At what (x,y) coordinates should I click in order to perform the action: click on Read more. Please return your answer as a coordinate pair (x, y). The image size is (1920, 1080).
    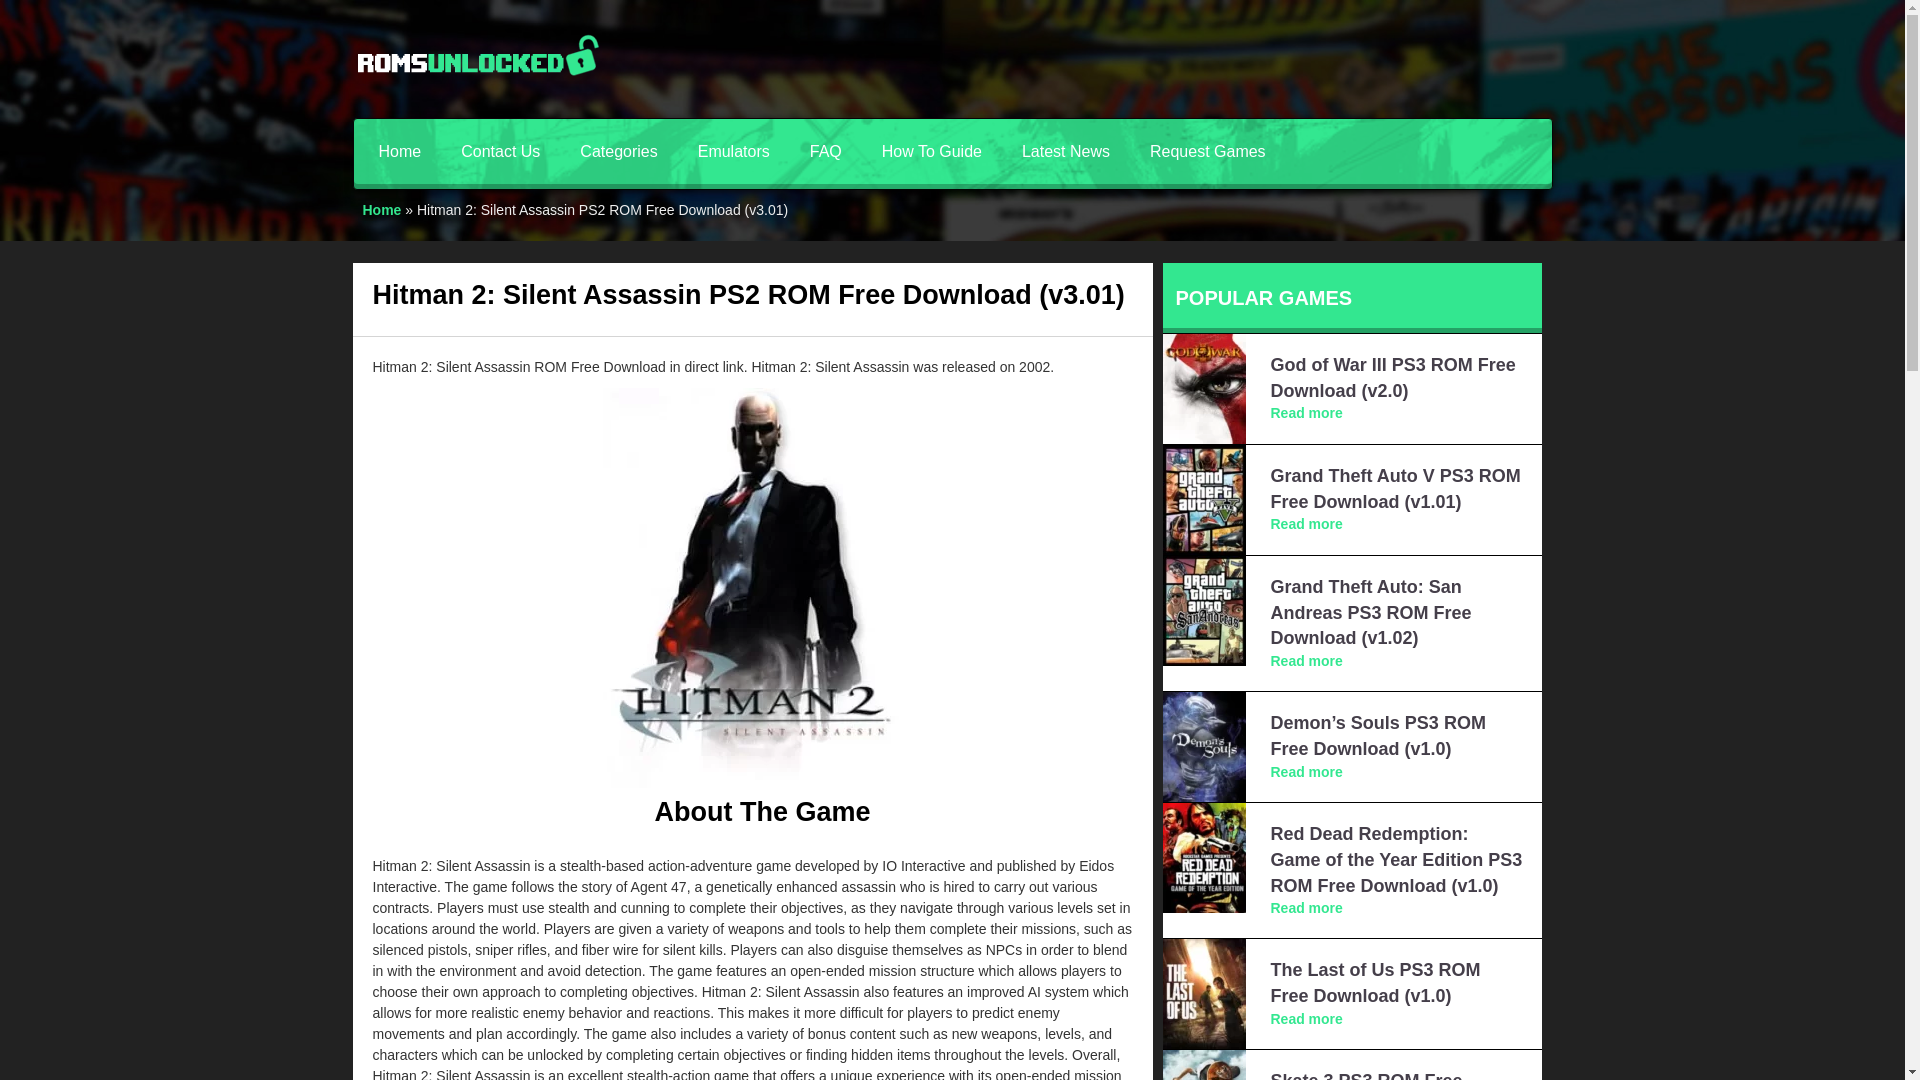
    Looking at the image, I should click on (1306, 524).